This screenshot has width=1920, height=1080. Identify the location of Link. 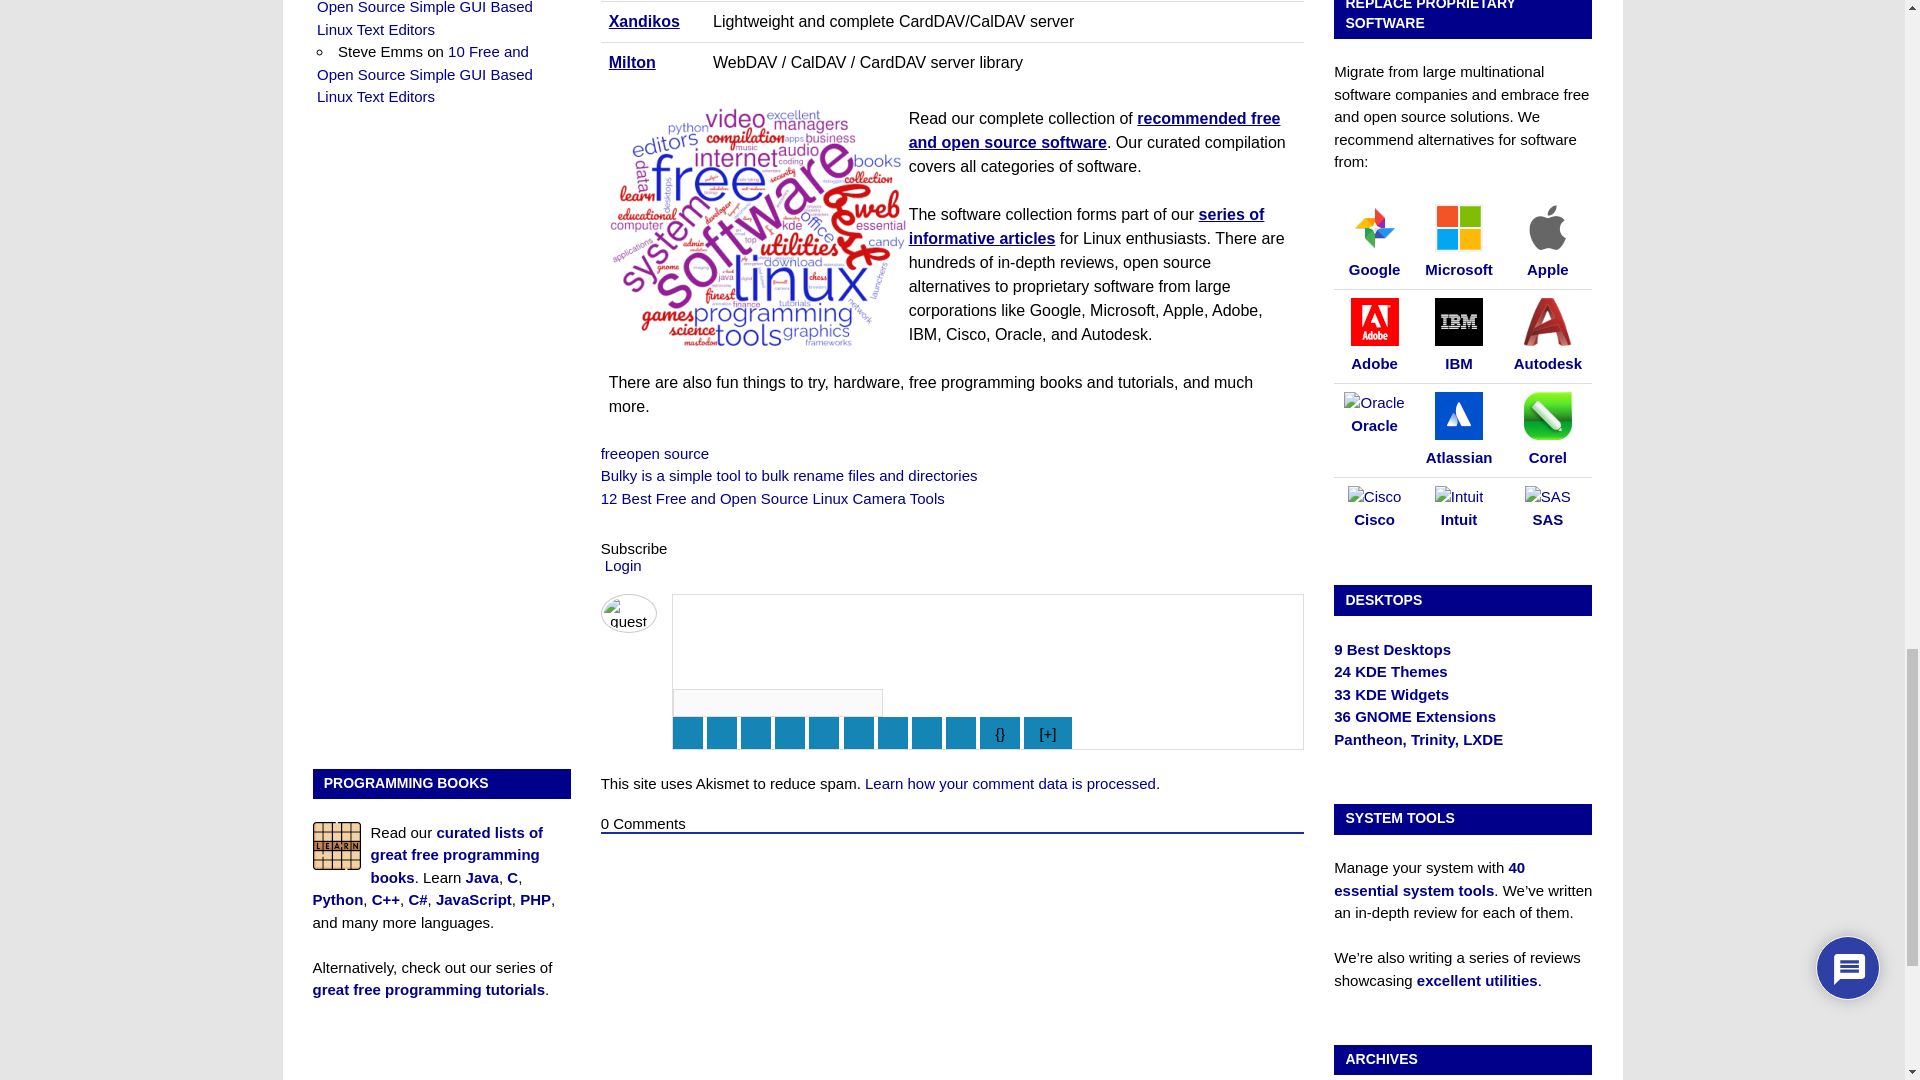
(960, 733).